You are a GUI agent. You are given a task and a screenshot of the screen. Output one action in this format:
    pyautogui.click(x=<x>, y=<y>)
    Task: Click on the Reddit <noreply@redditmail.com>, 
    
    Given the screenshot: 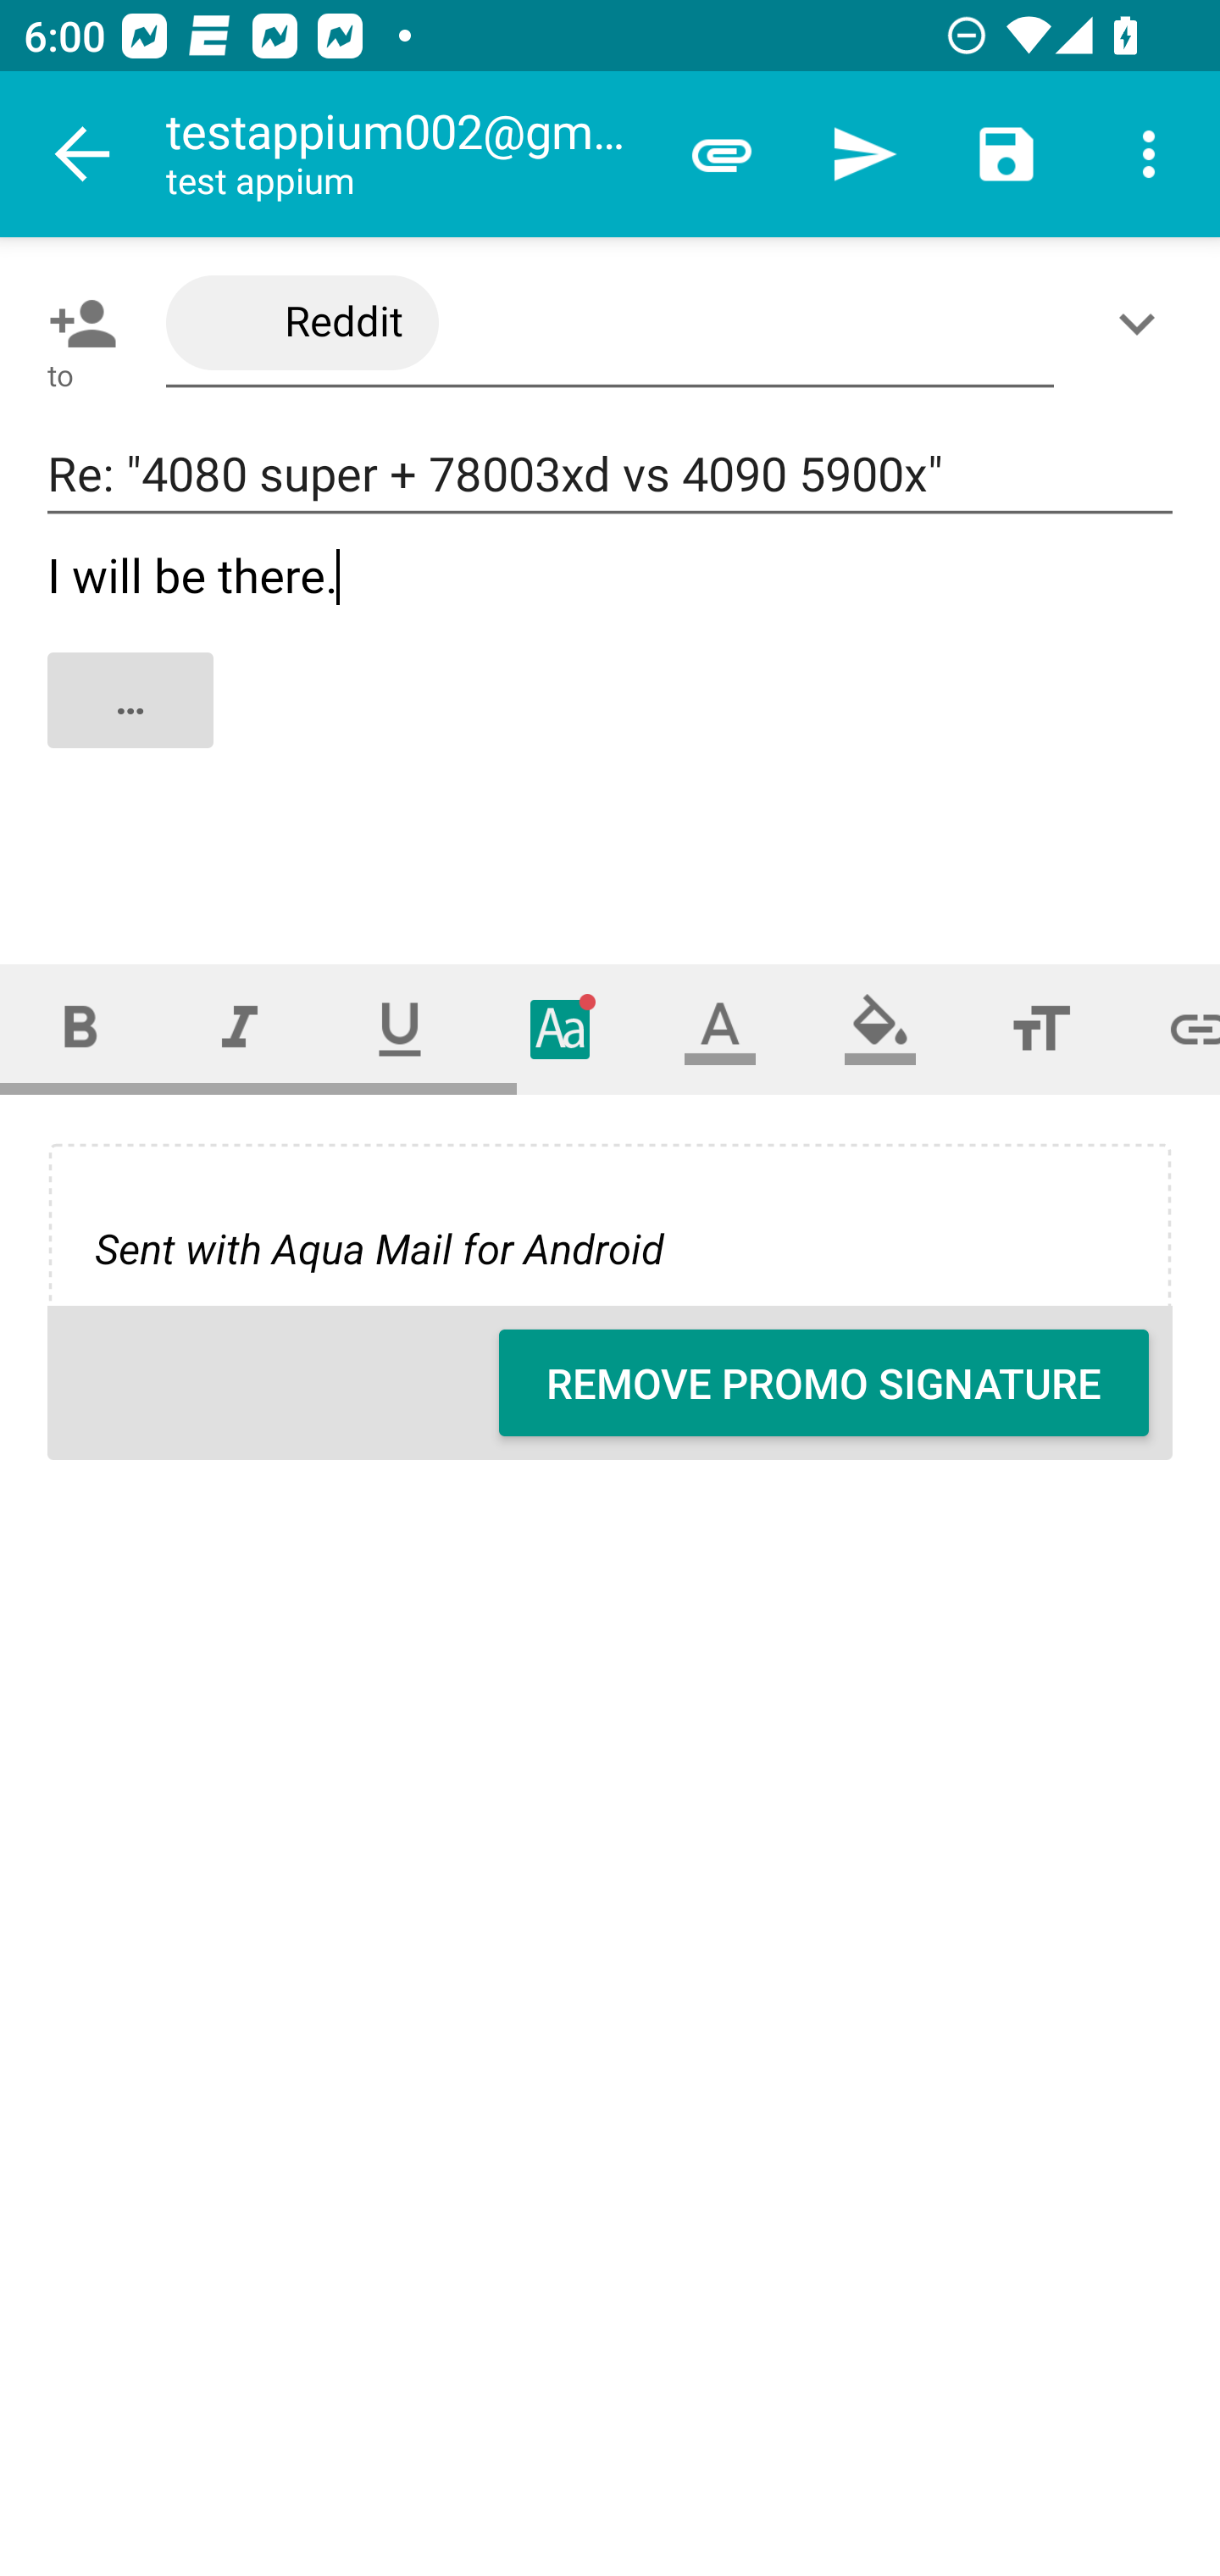 What is the action you would take?
    pyautogui.click(x=610, y=324)
    